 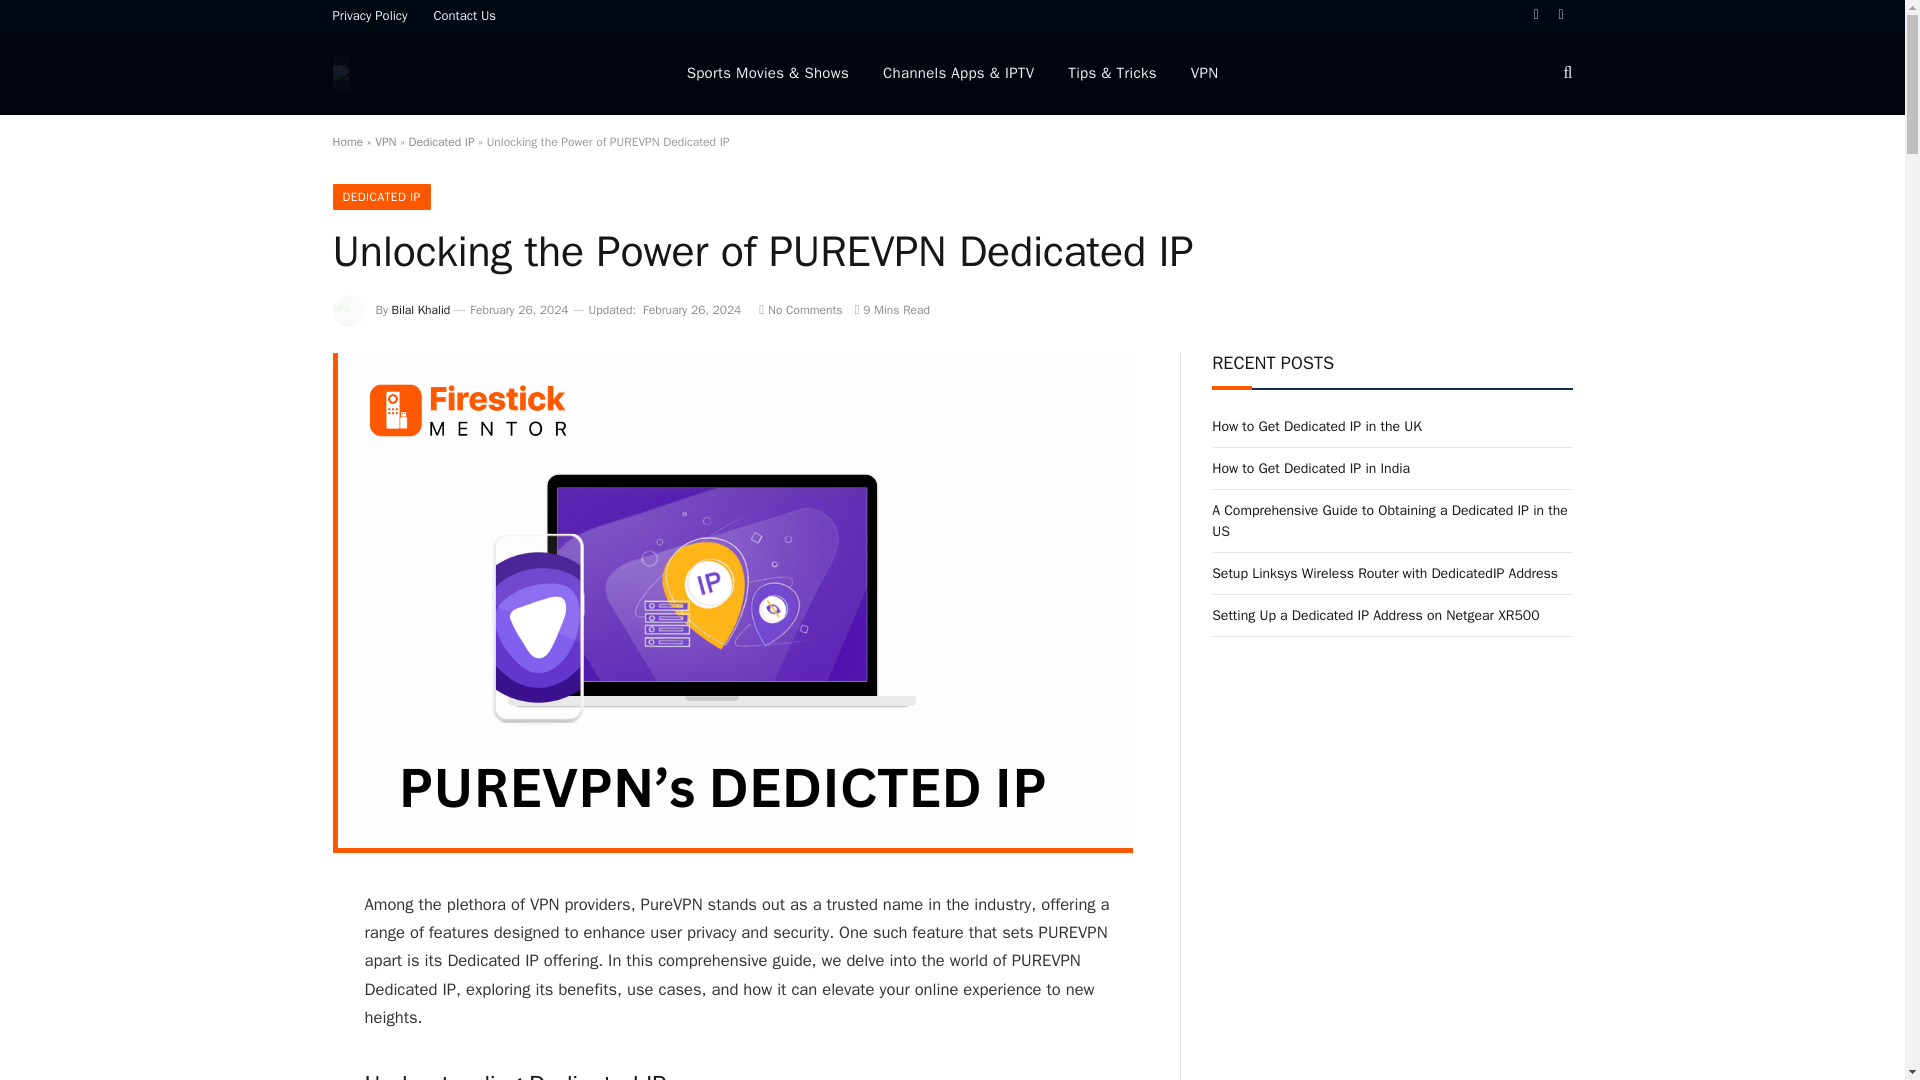 I want to click on Dedicated IP, so click(x=441, y=142).